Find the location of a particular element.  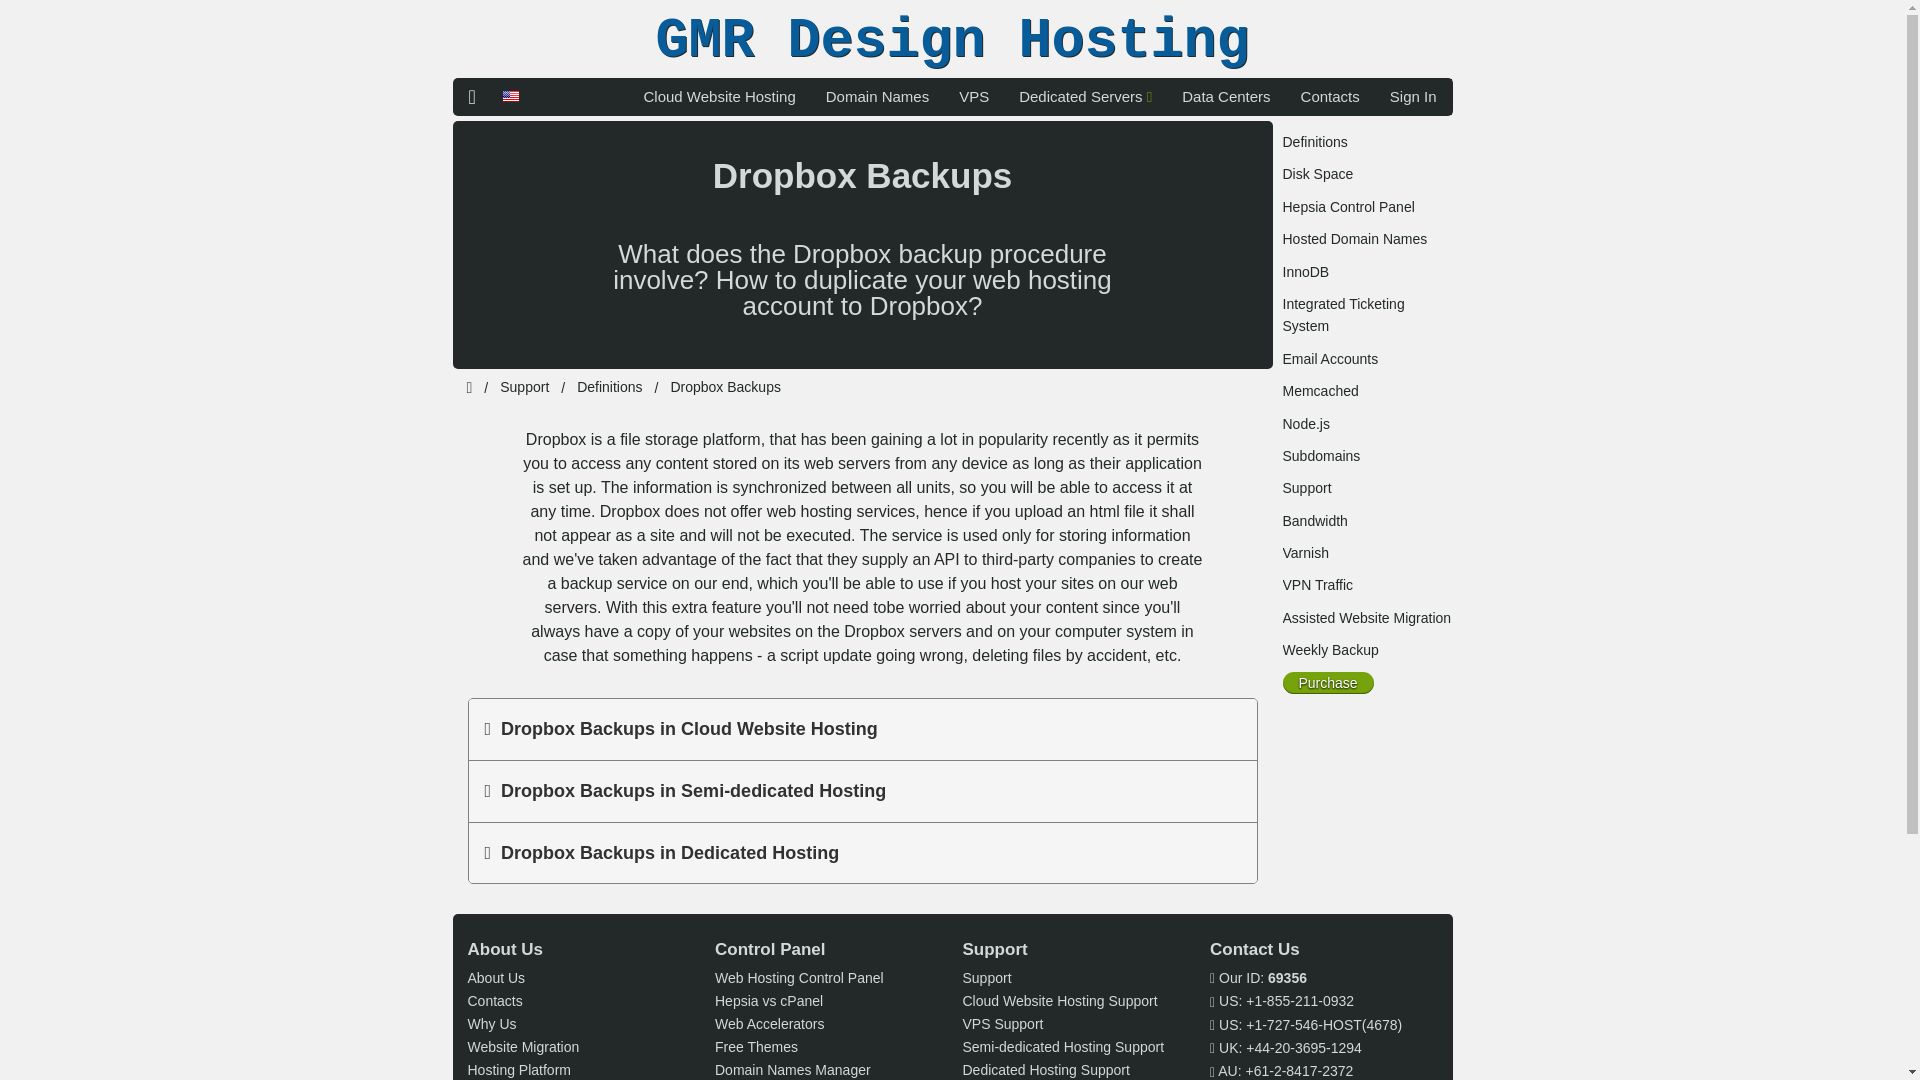

GMR Design Hosting is located at coordinates (952, 43).